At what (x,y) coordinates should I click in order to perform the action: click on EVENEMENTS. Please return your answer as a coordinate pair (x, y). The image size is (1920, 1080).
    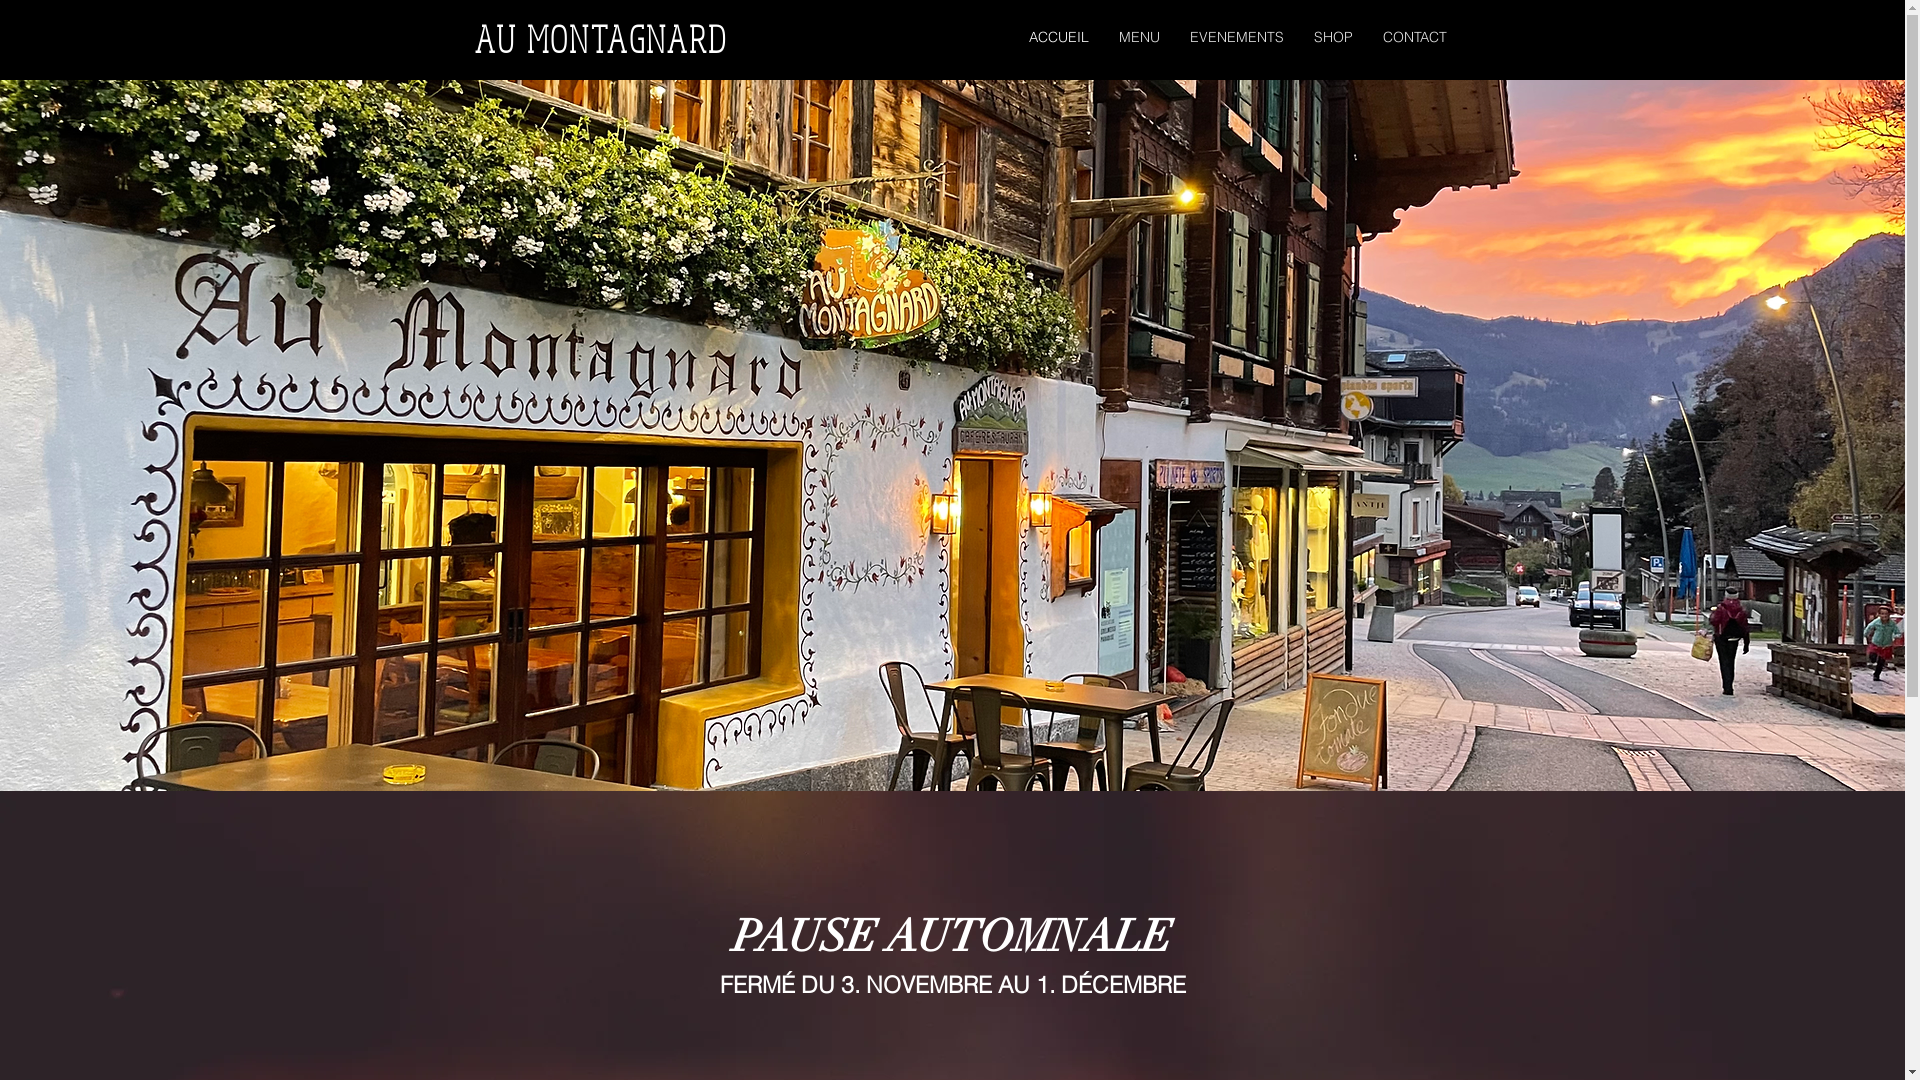
    Looking at the image, I should click on (1236, 38).